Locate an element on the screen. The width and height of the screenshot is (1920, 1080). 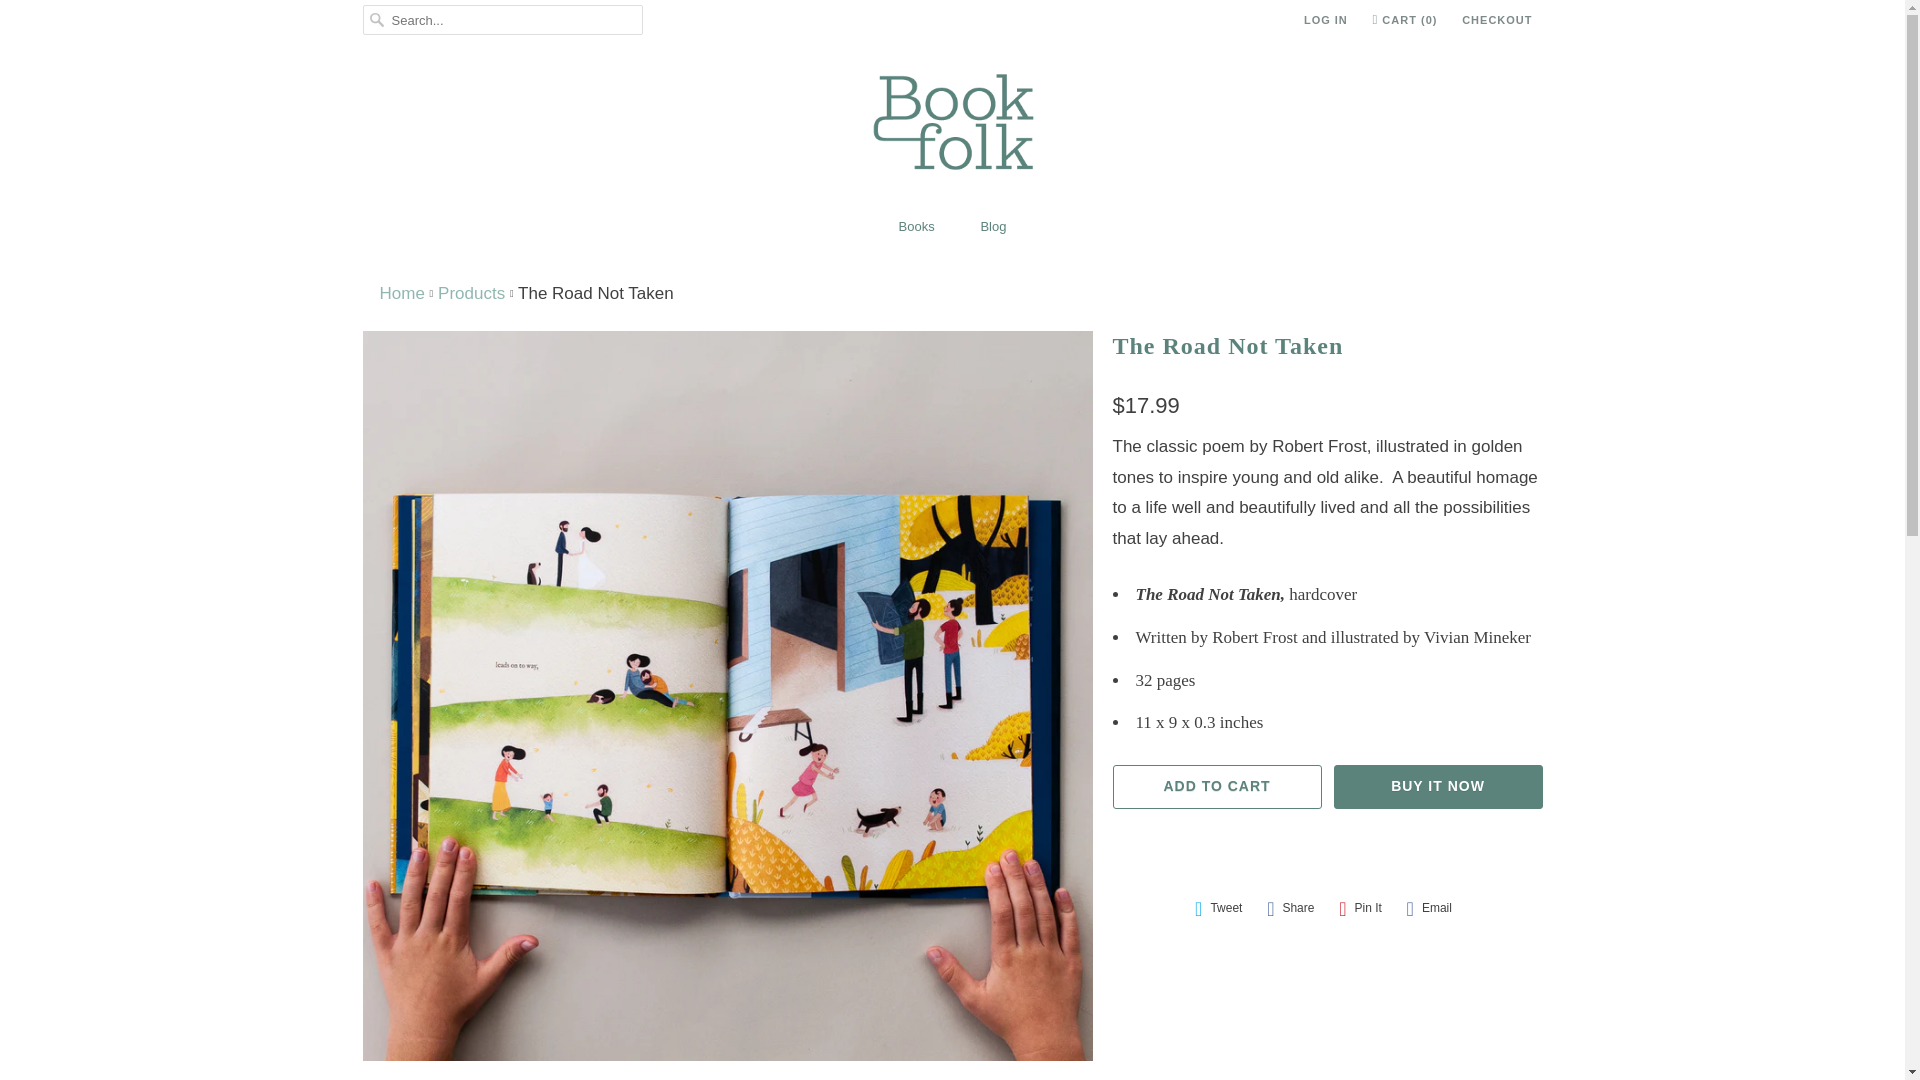
Tweet is located at coordinates (1218, 908).